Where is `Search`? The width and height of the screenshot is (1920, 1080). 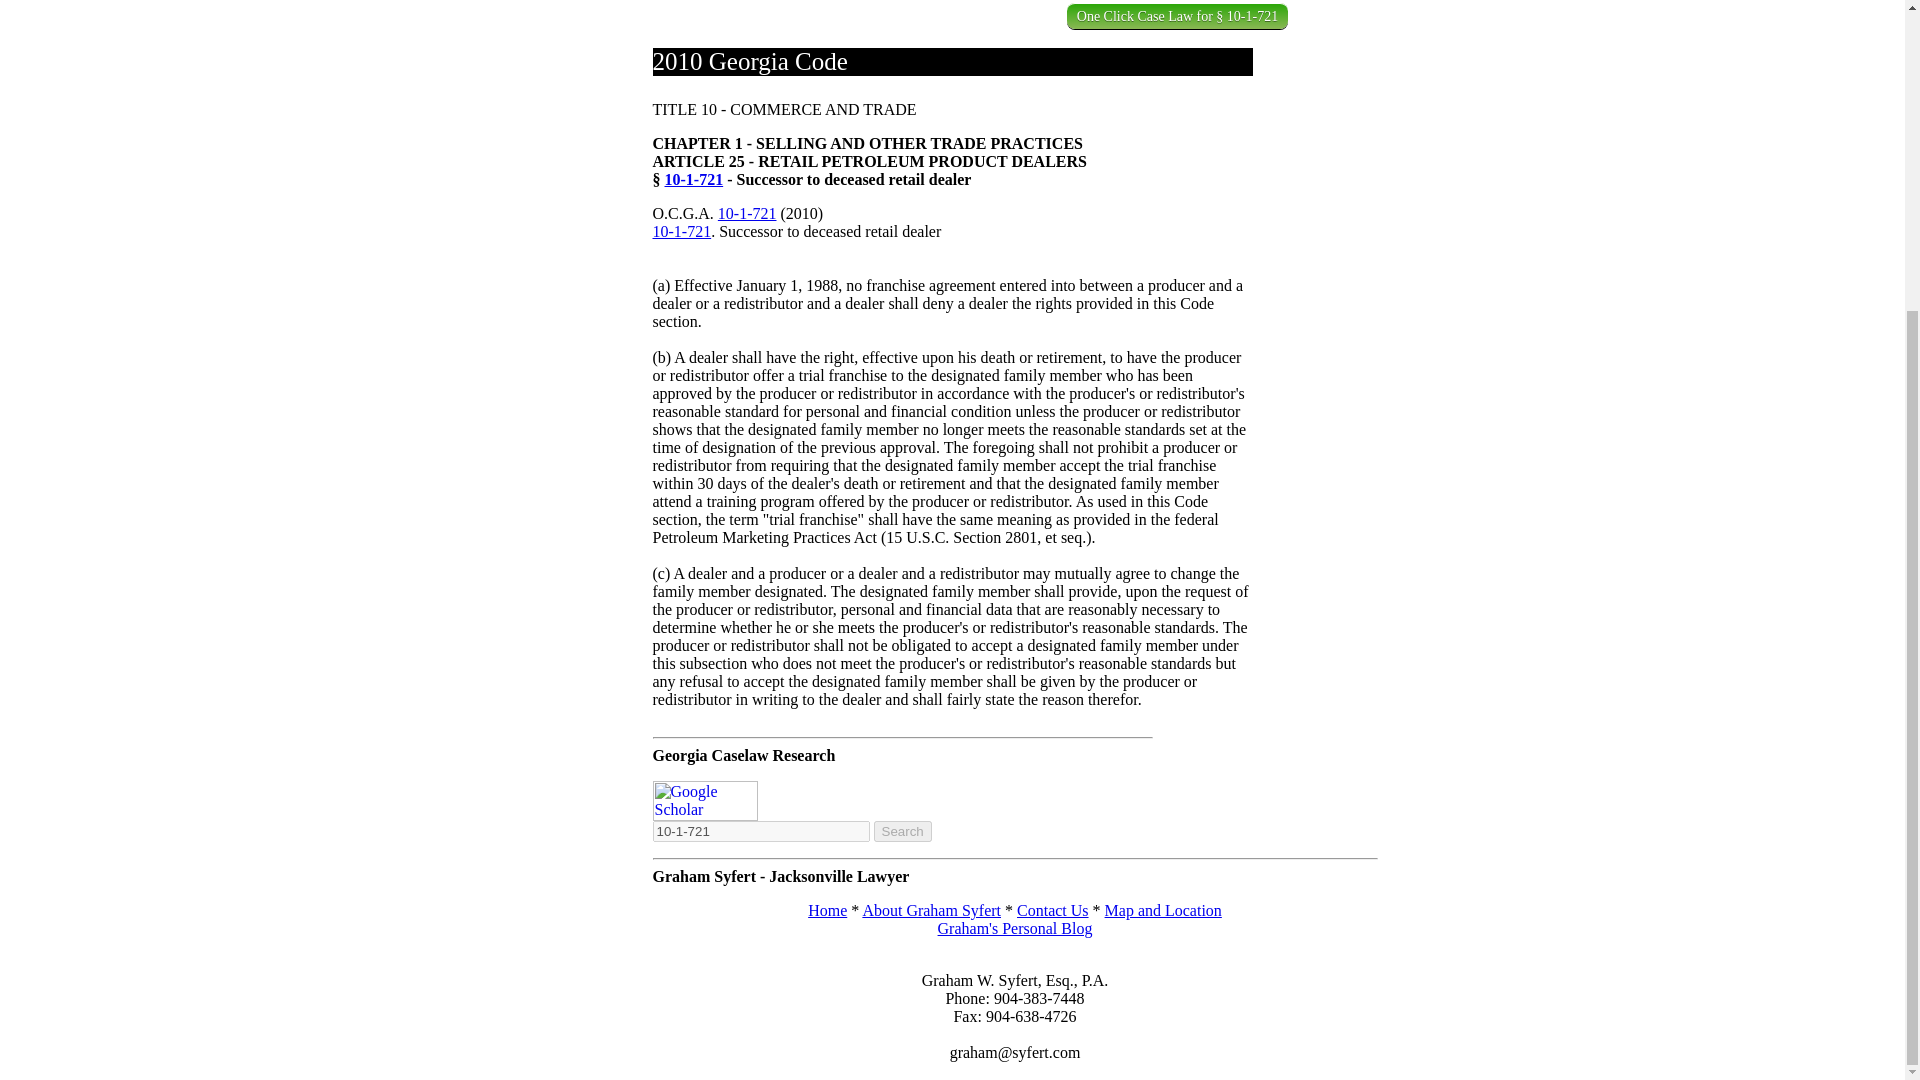
Search is located at coordinates (902, 831).